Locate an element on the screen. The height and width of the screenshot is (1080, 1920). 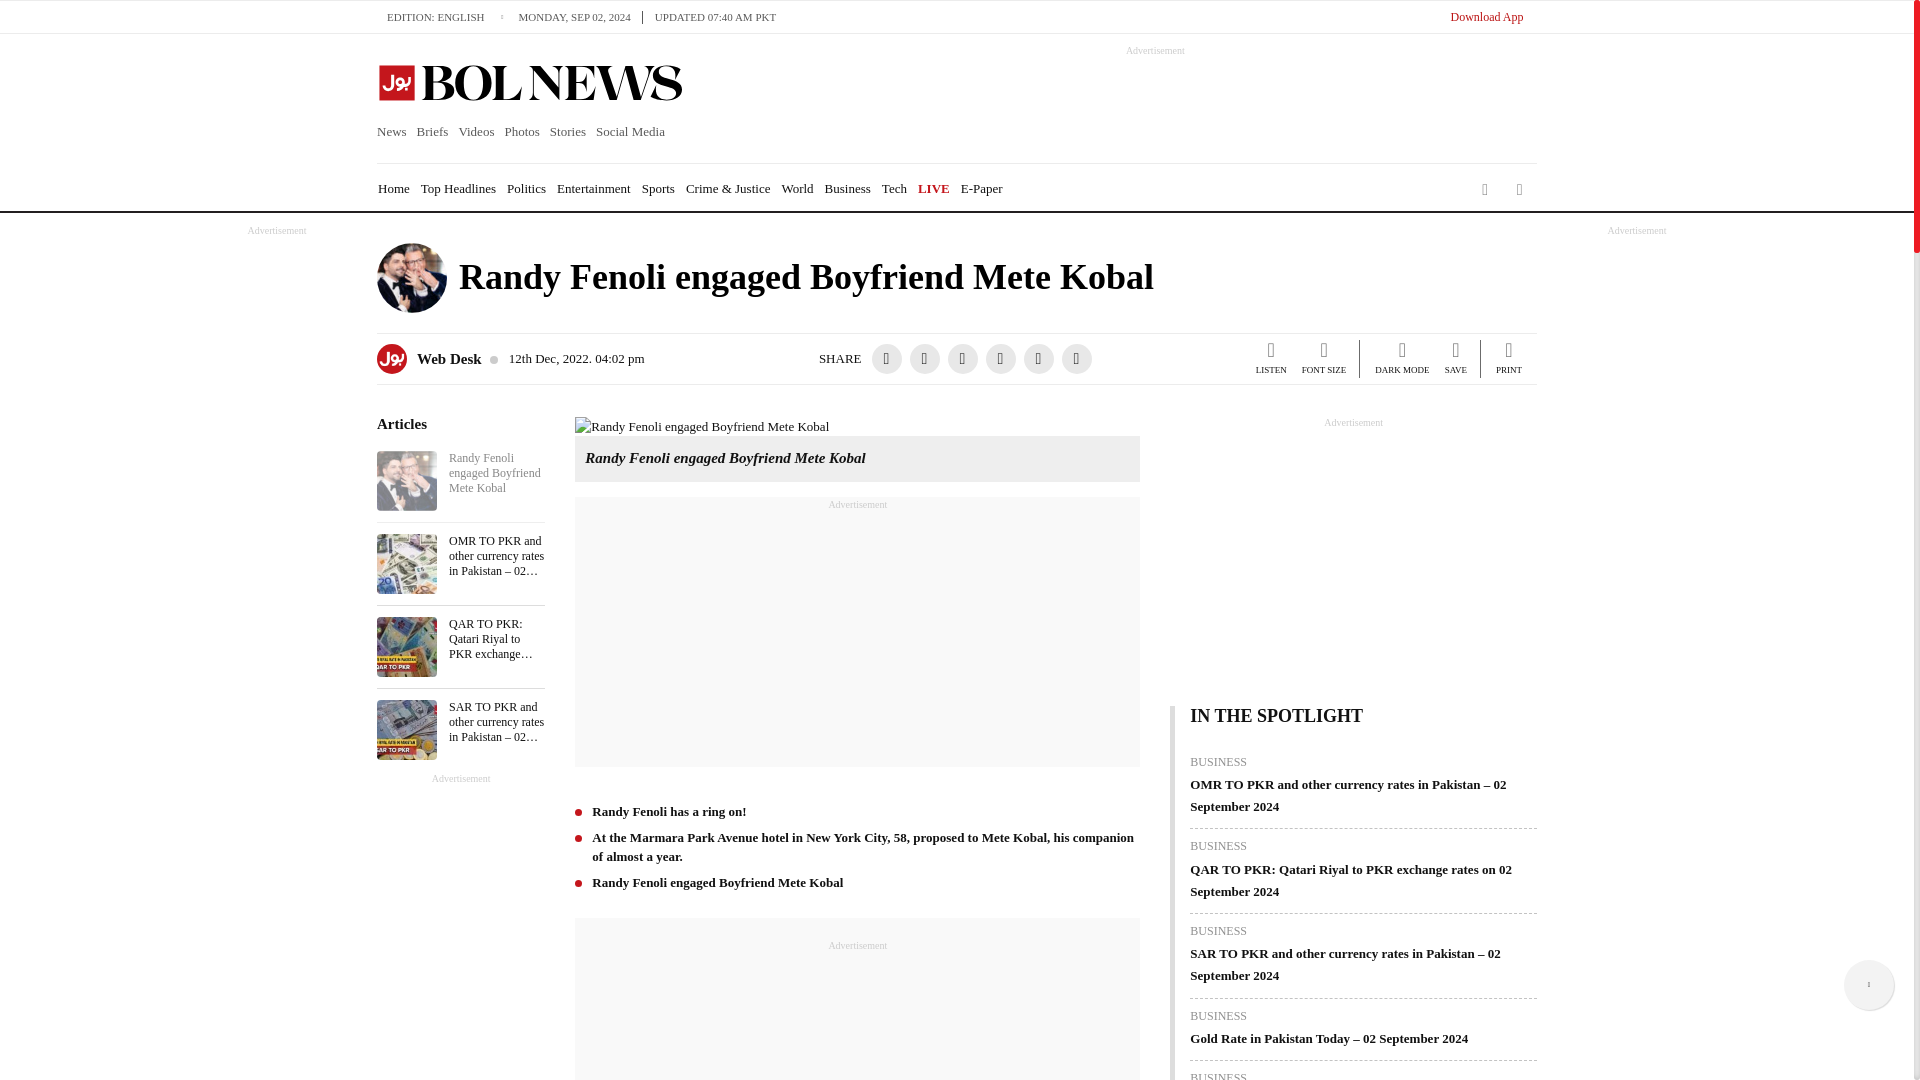
Social Media is located at coordinates (630, 132).